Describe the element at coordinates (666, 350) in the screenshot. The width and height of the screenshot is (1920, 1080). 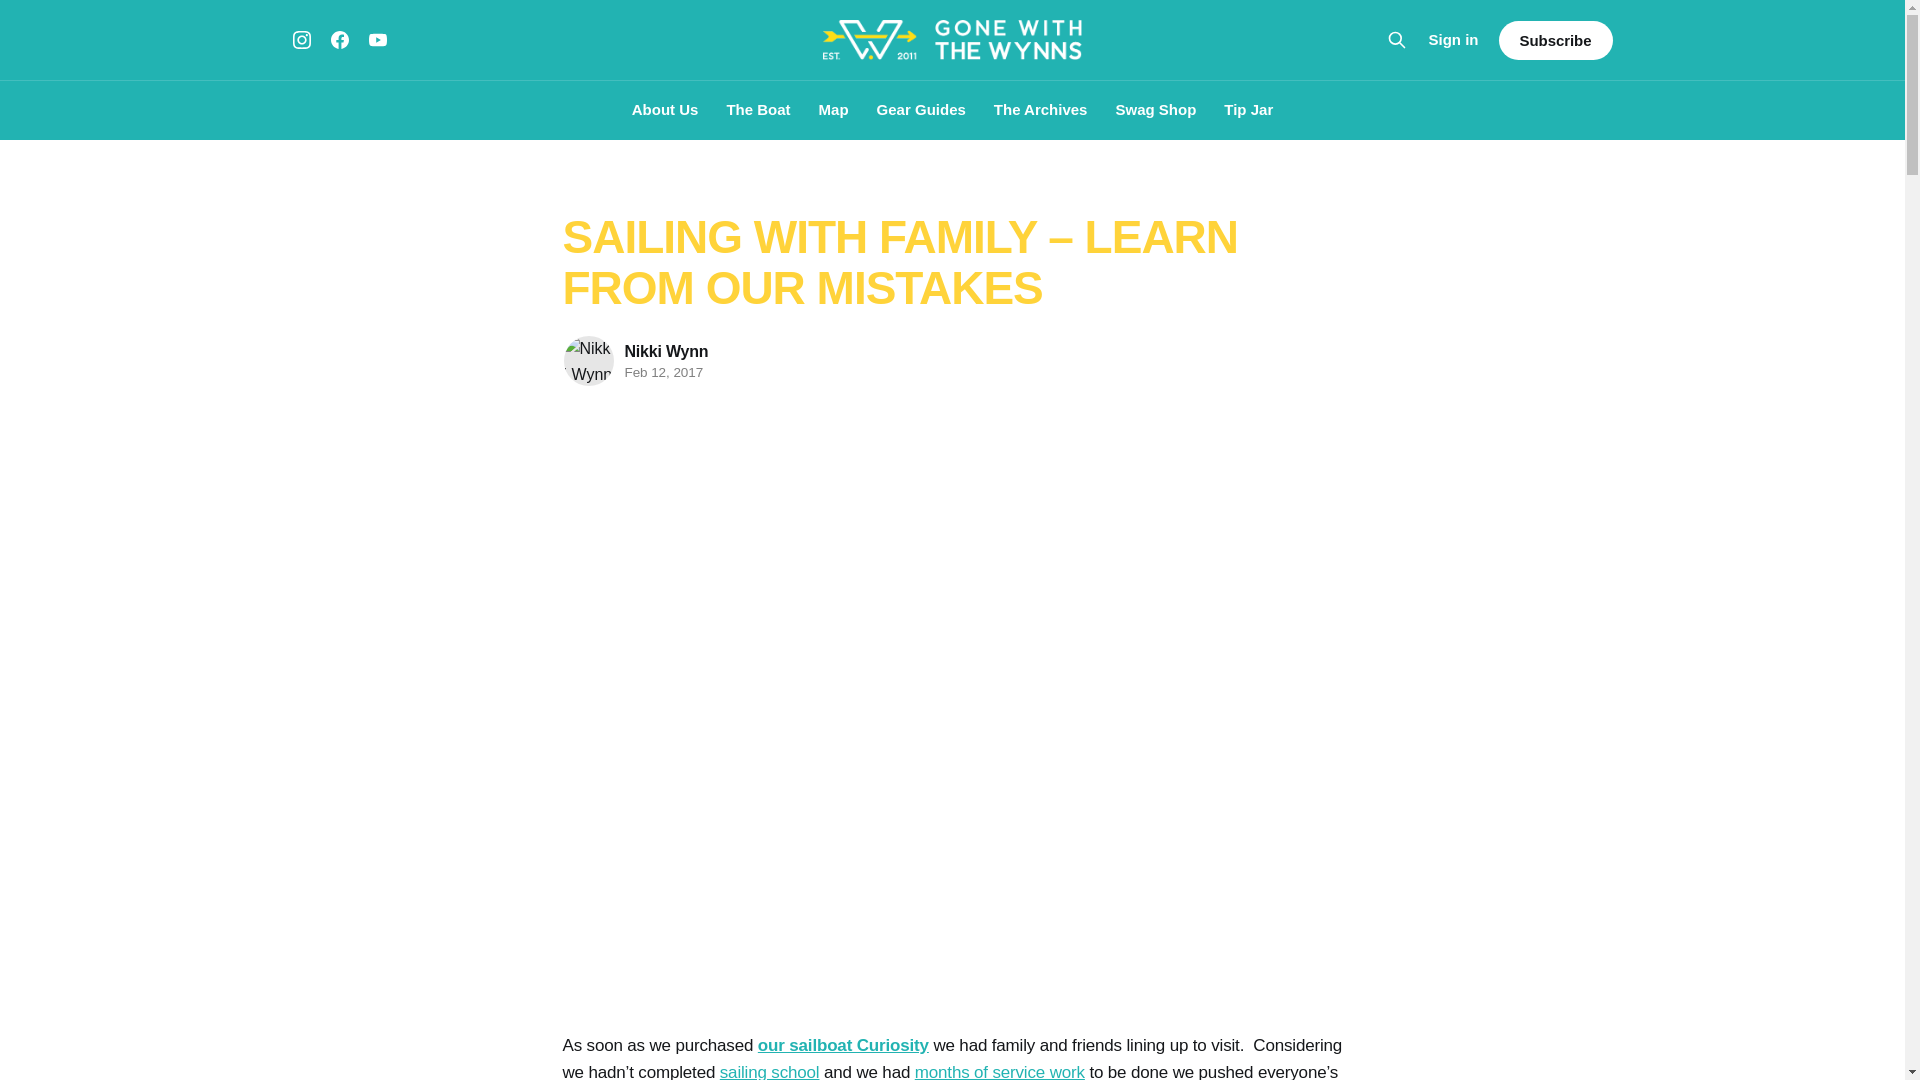
I see `Nikki Wynn` at that location.